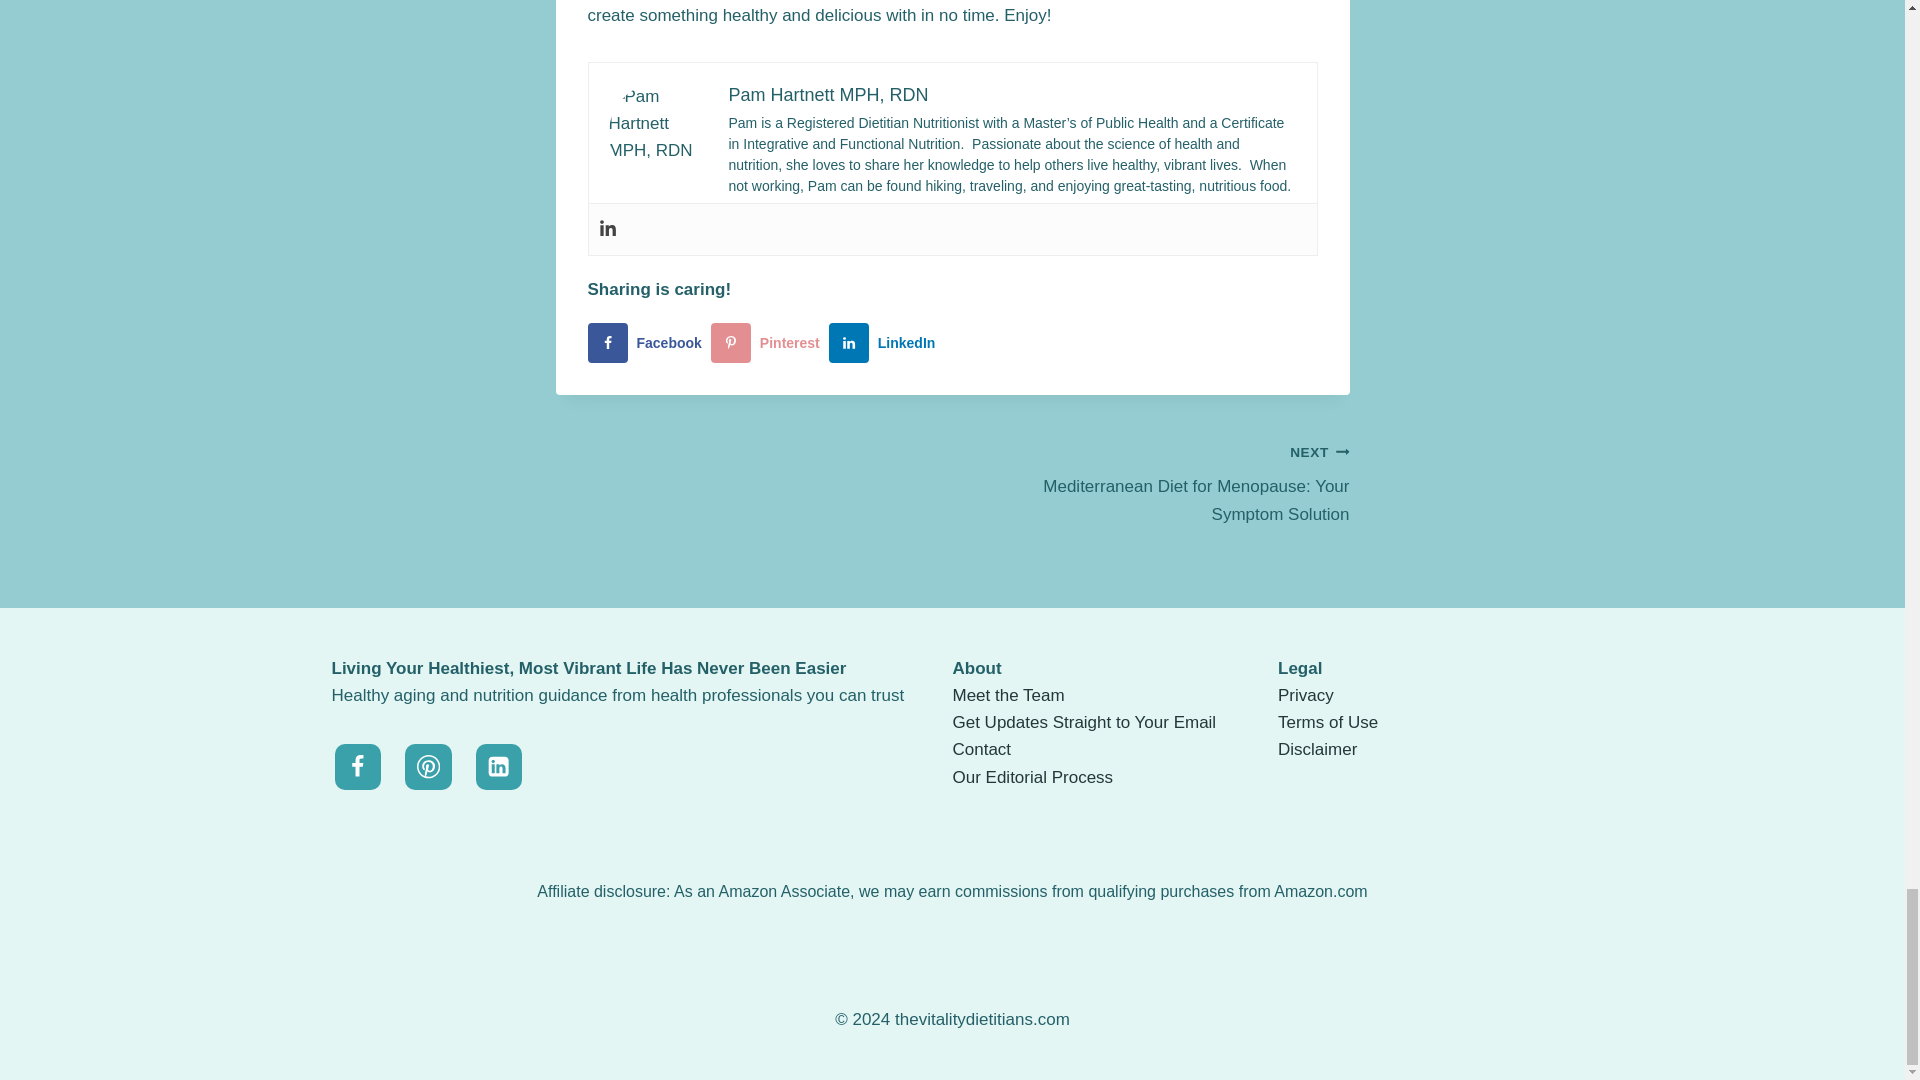 The image size is (1920, 1080). I want to click on Get Updates Straight to Your Email, so click(982, 749).